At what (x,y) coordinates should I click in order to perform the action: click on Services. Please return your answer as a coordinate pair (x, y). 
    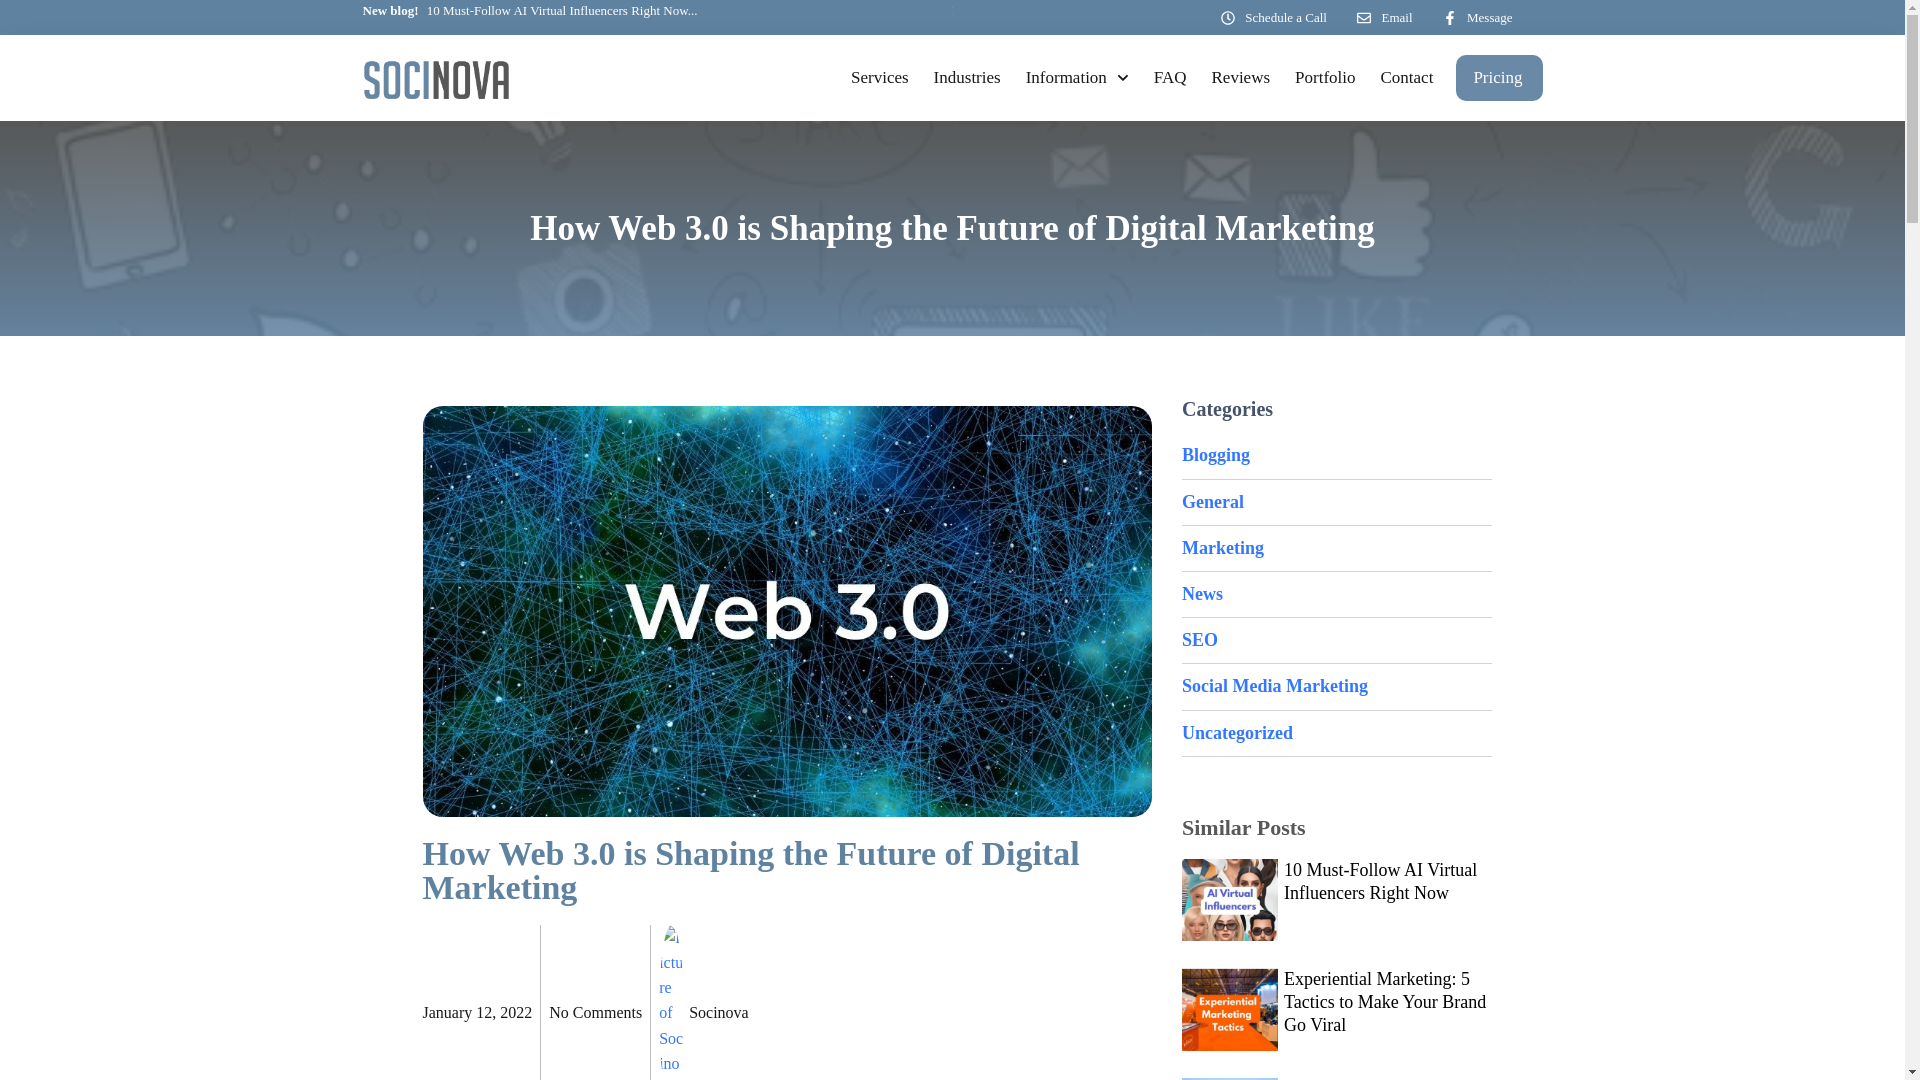
    Looking at the image, I should click on (880, 78).